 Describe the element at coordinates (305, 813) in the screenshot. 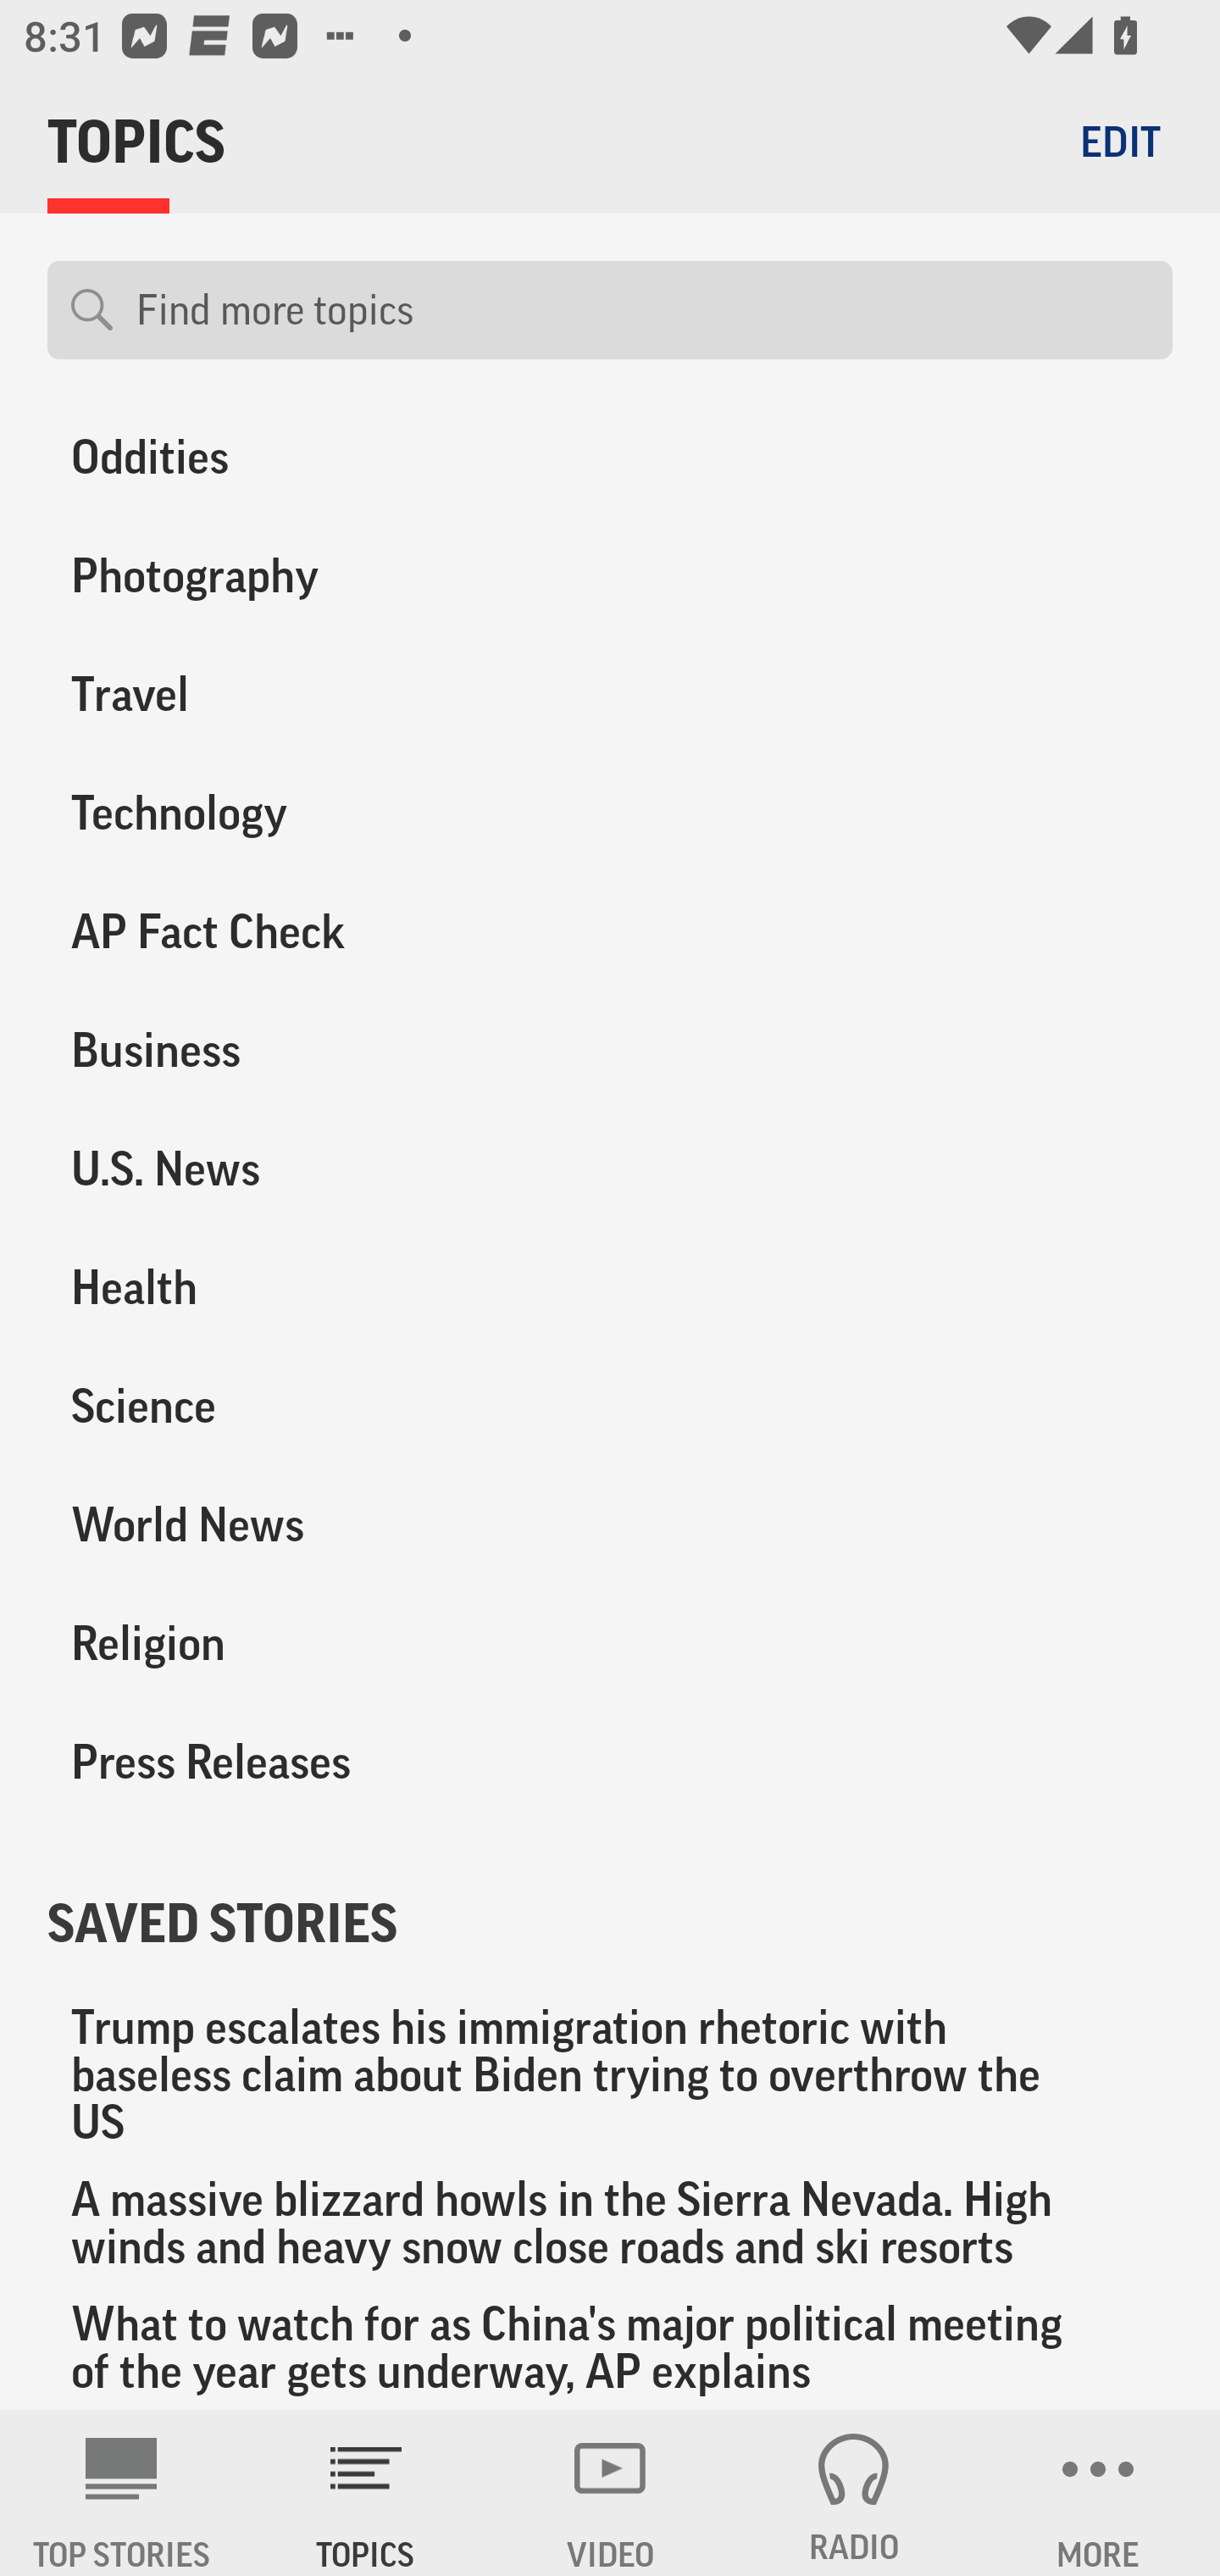

I see `Technology` at that location.